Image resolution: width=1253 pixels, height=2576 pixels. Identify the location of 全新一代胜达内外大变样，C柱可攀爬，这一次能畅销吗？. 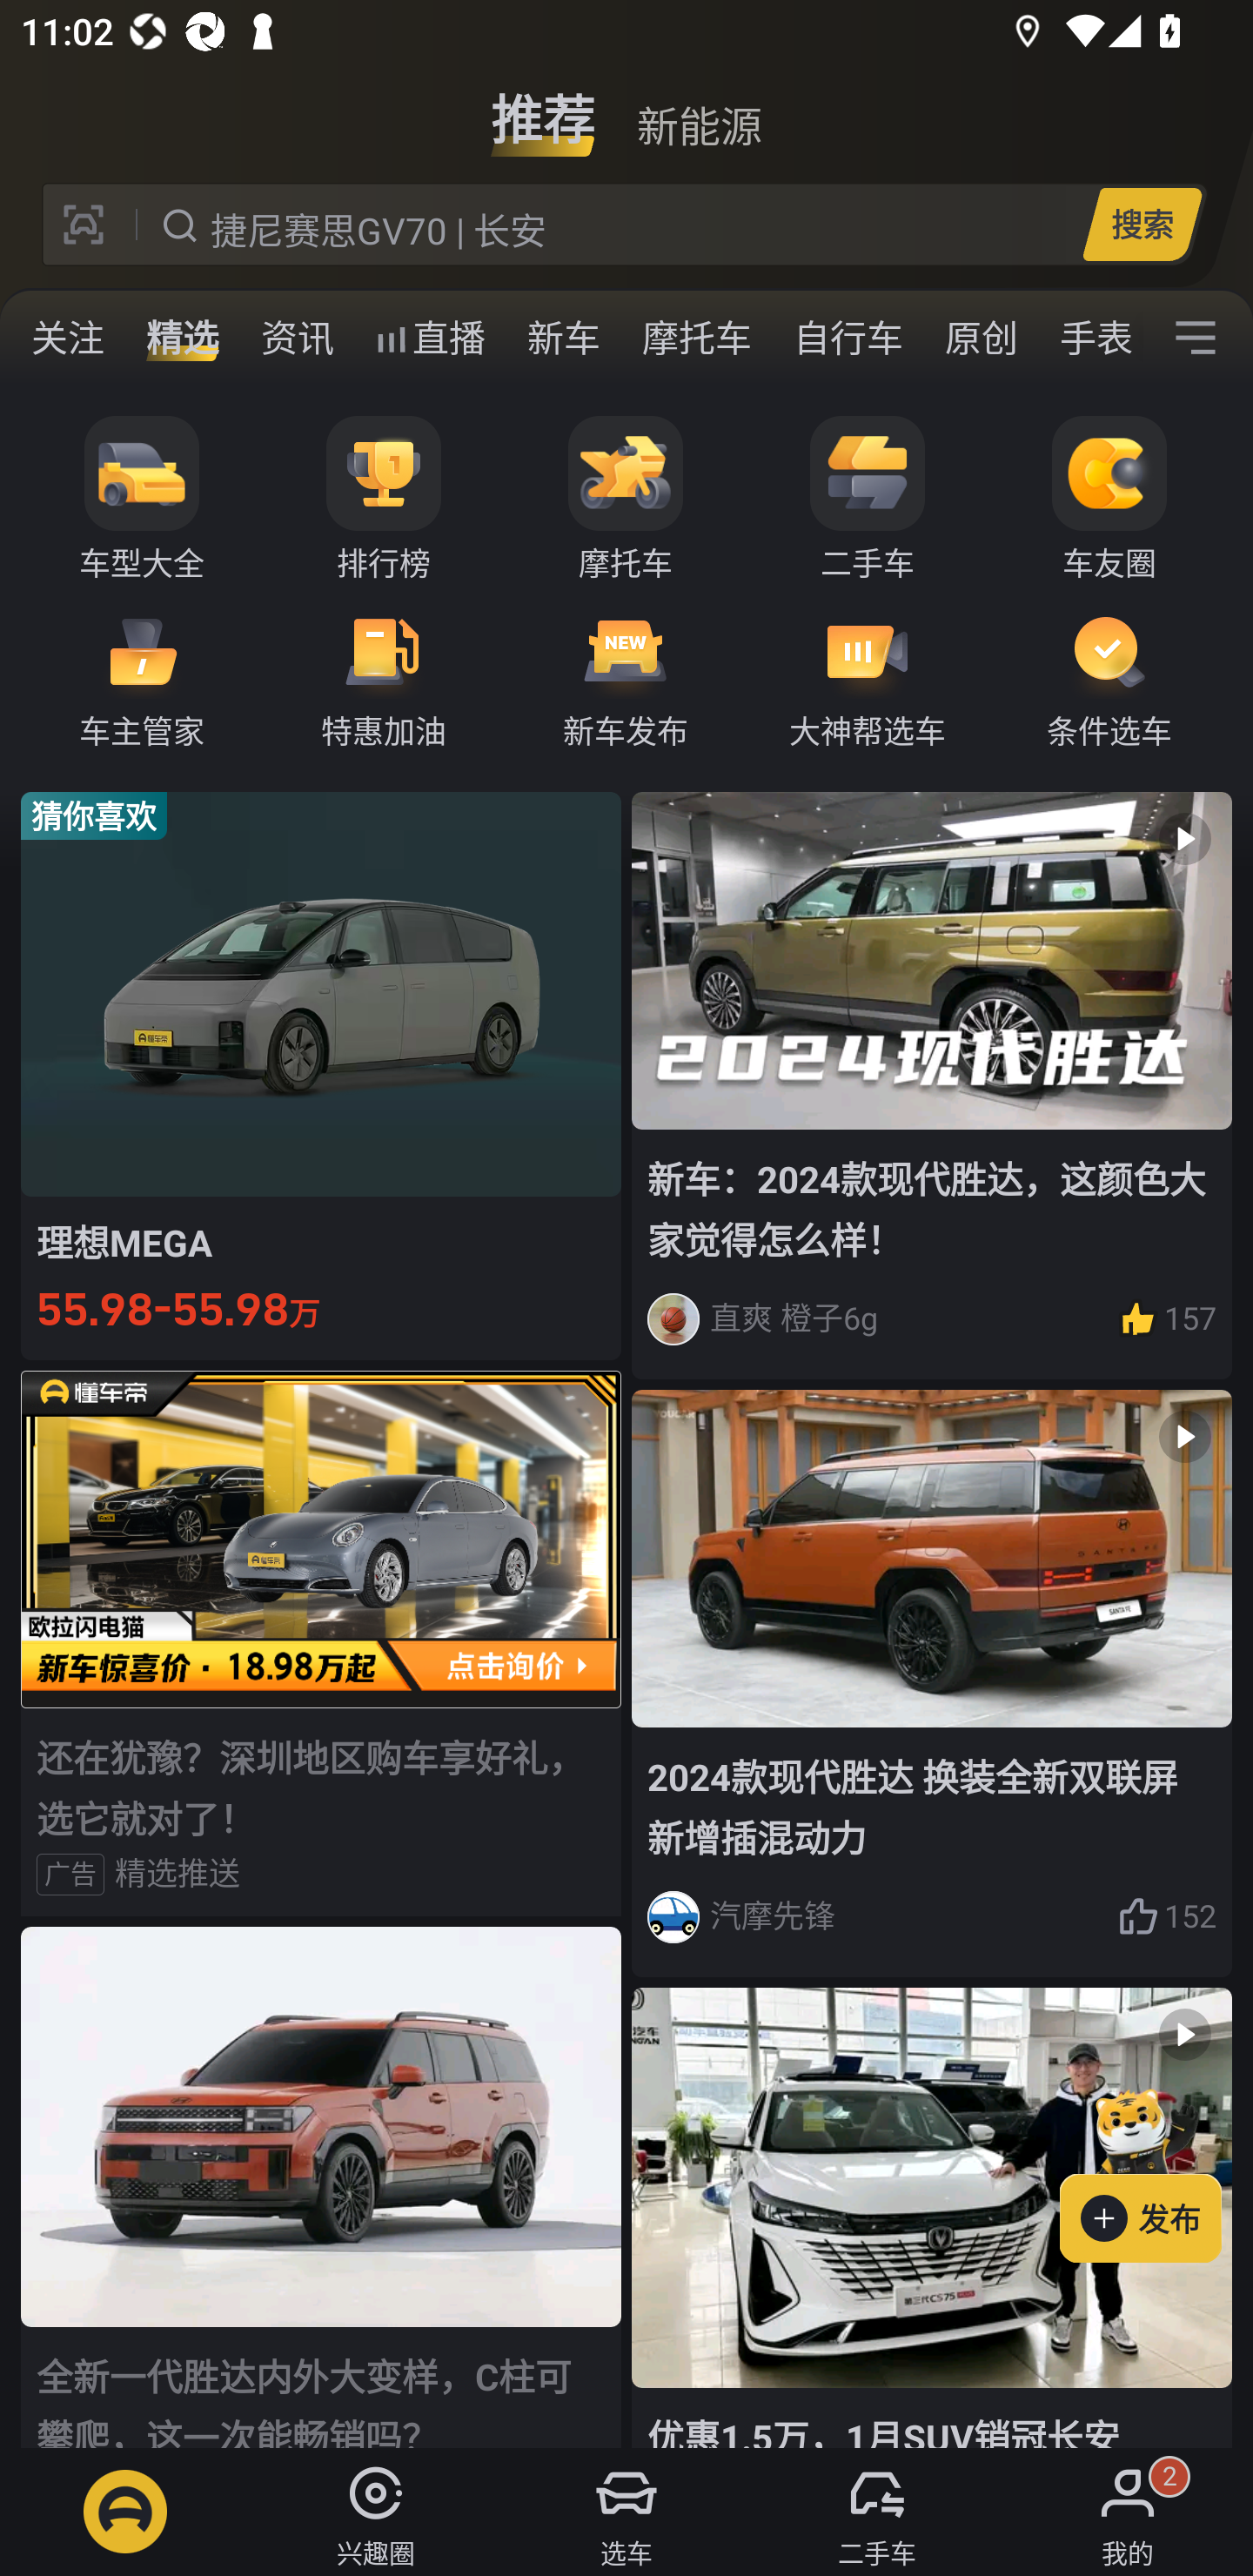
(321, 2187).